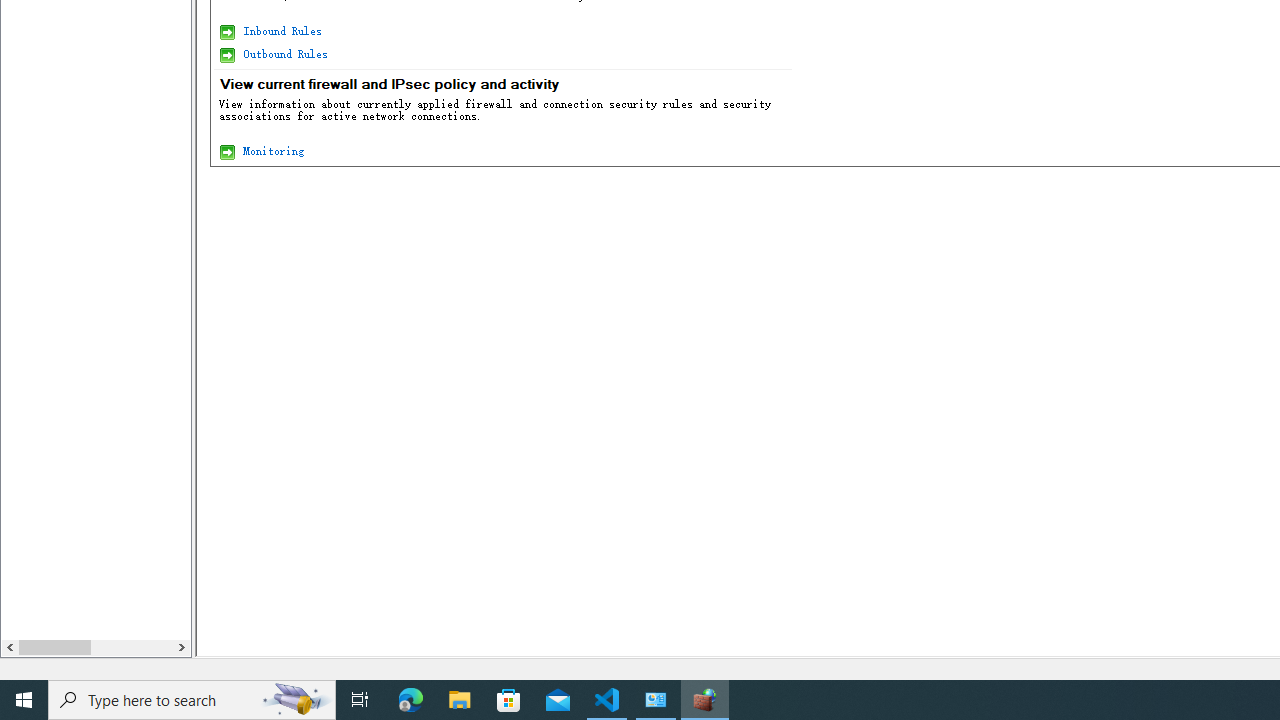 This screenshot has width=1280, height=720. I want to click on Outbound Rules, so click(284, 54).